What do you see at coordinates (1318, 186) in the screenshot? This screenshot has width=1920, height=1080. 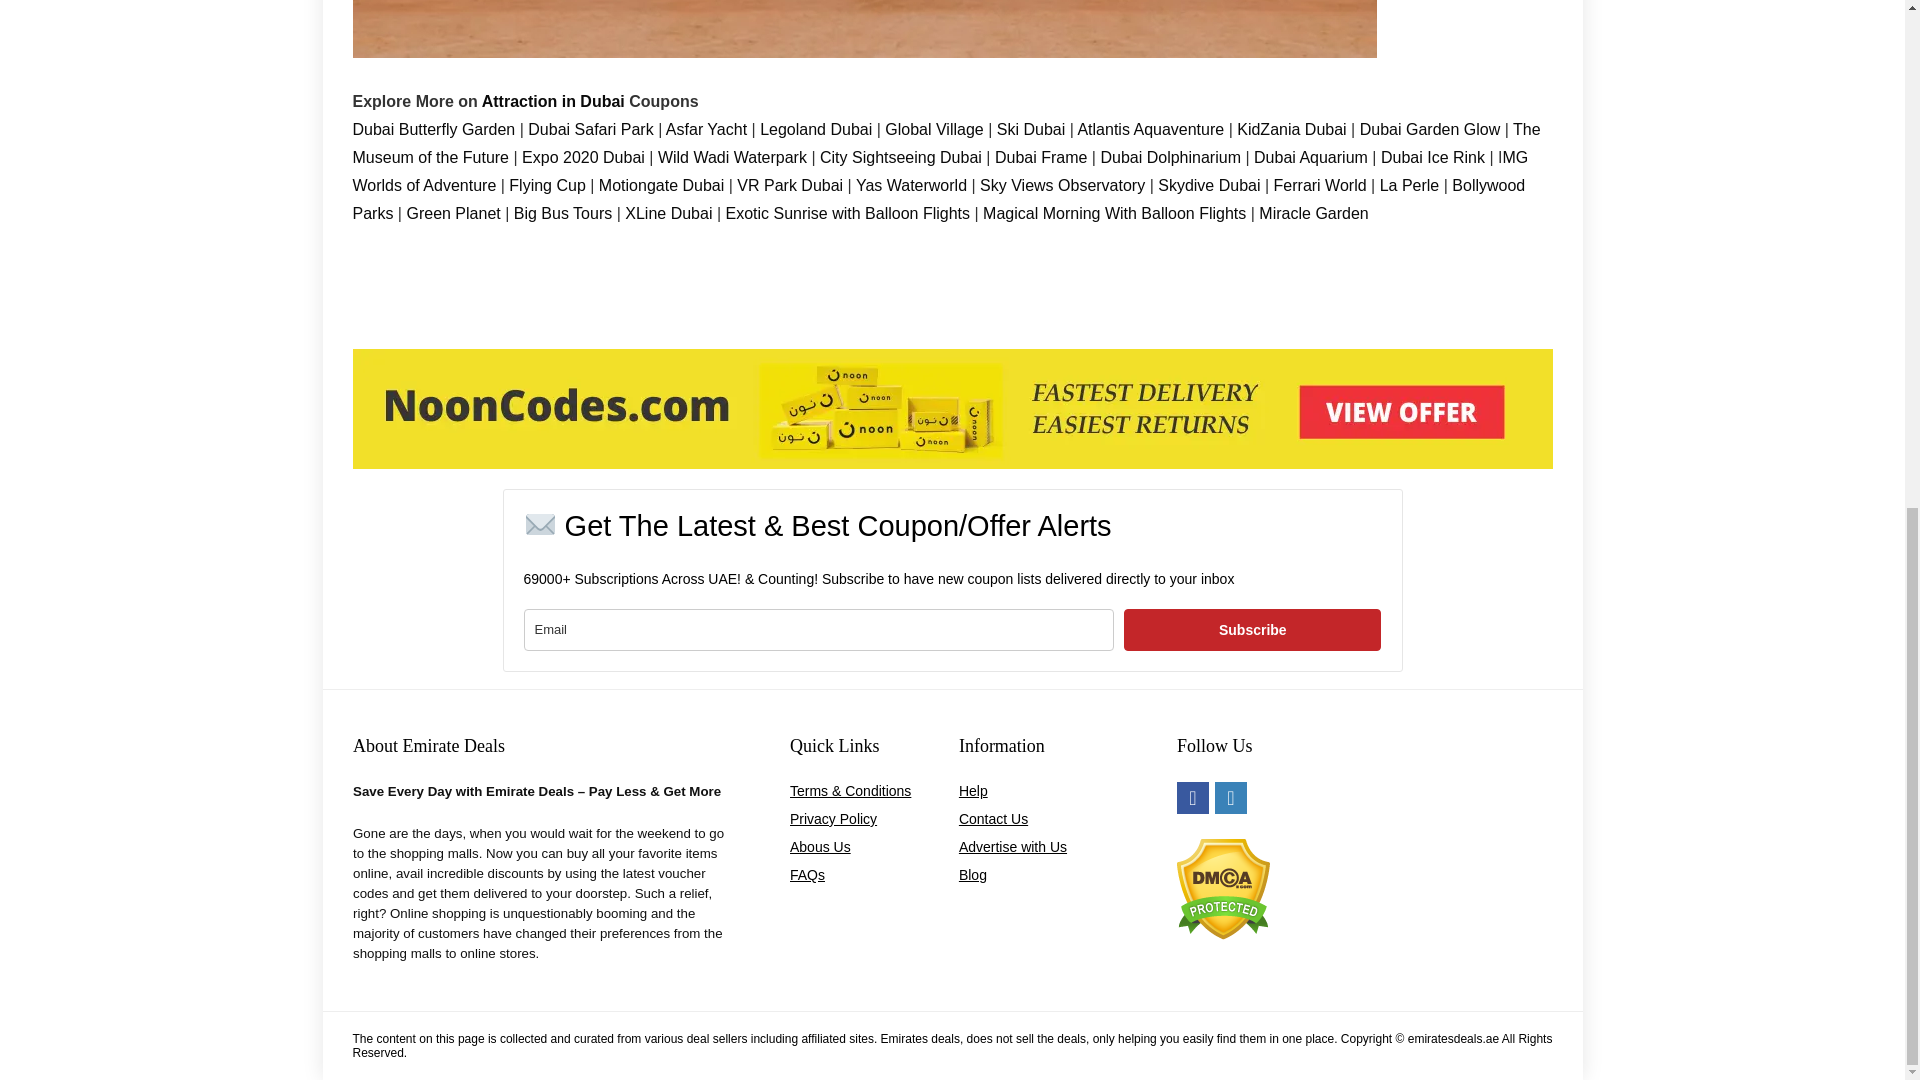 I see `Ferrari World` at bounding box center [1318, 186].